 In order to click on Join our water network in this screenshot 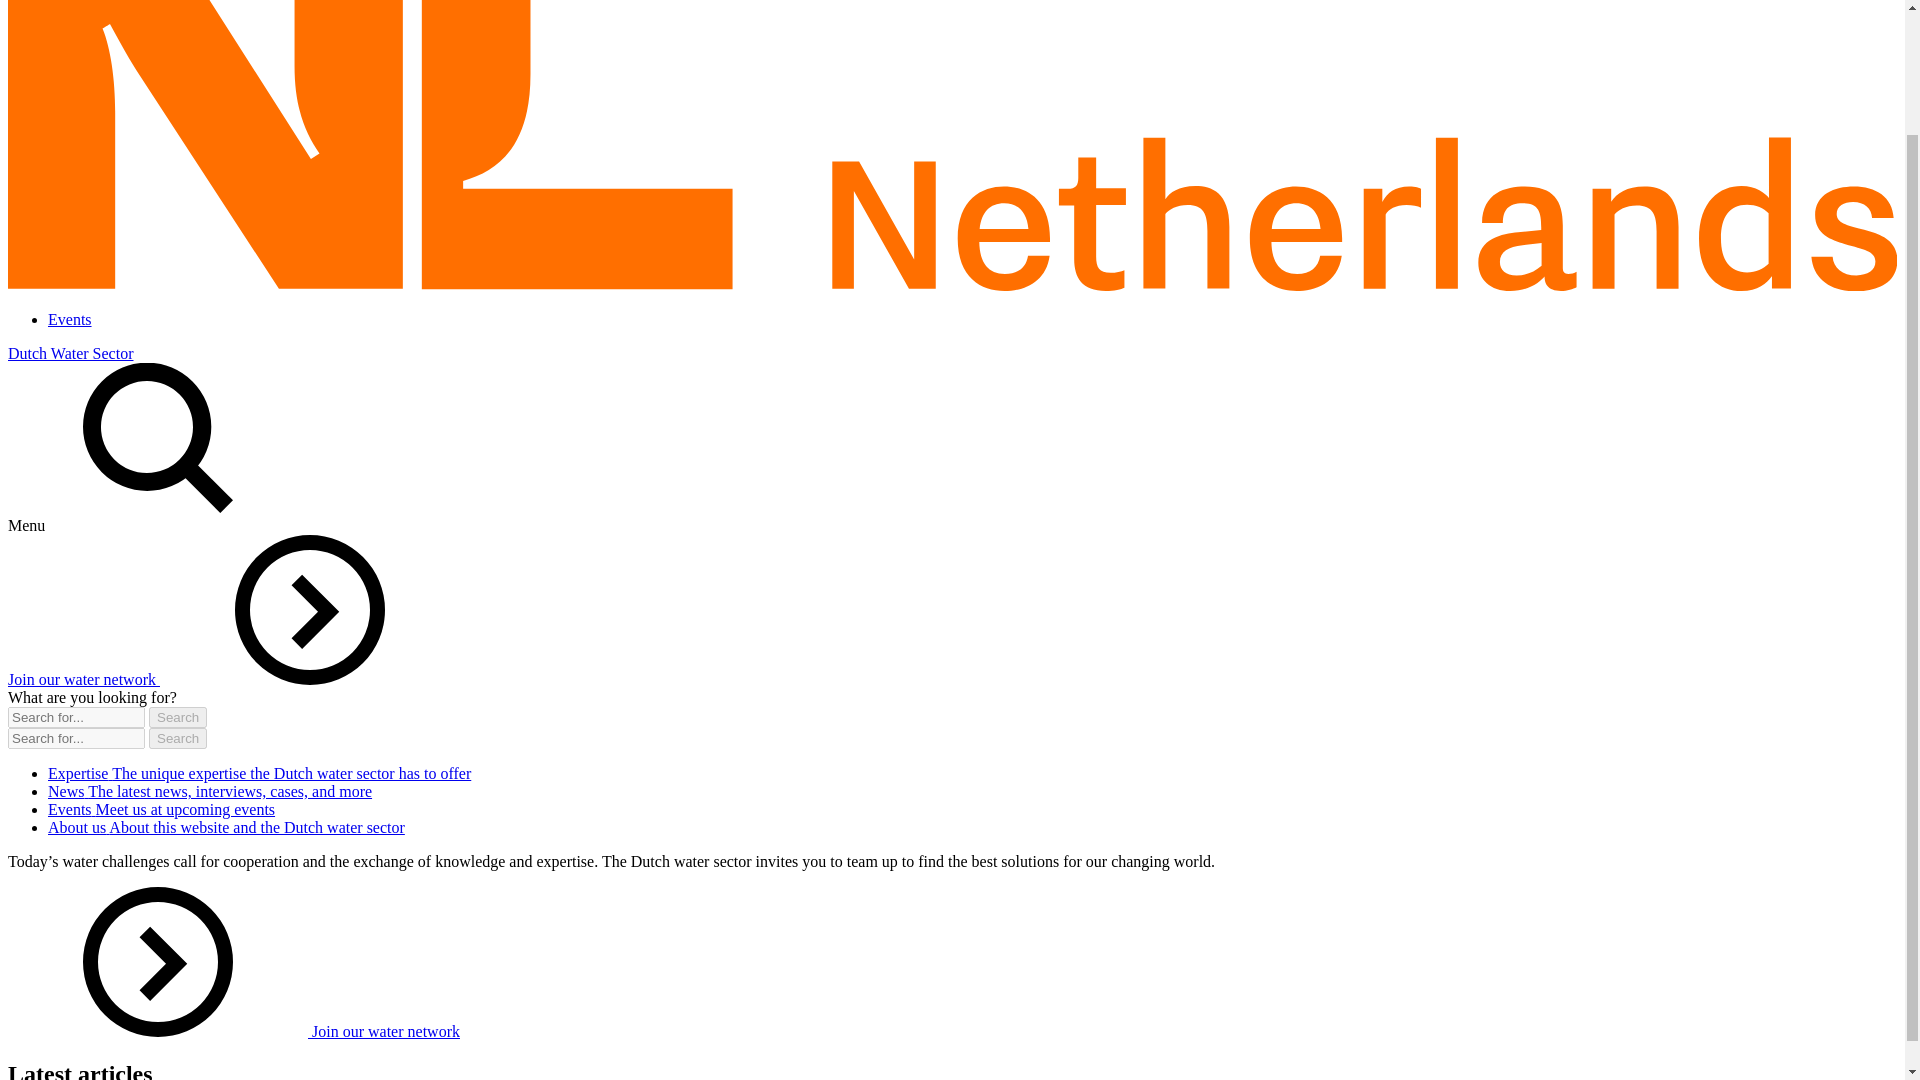, I will do `click(234, 1031)`.